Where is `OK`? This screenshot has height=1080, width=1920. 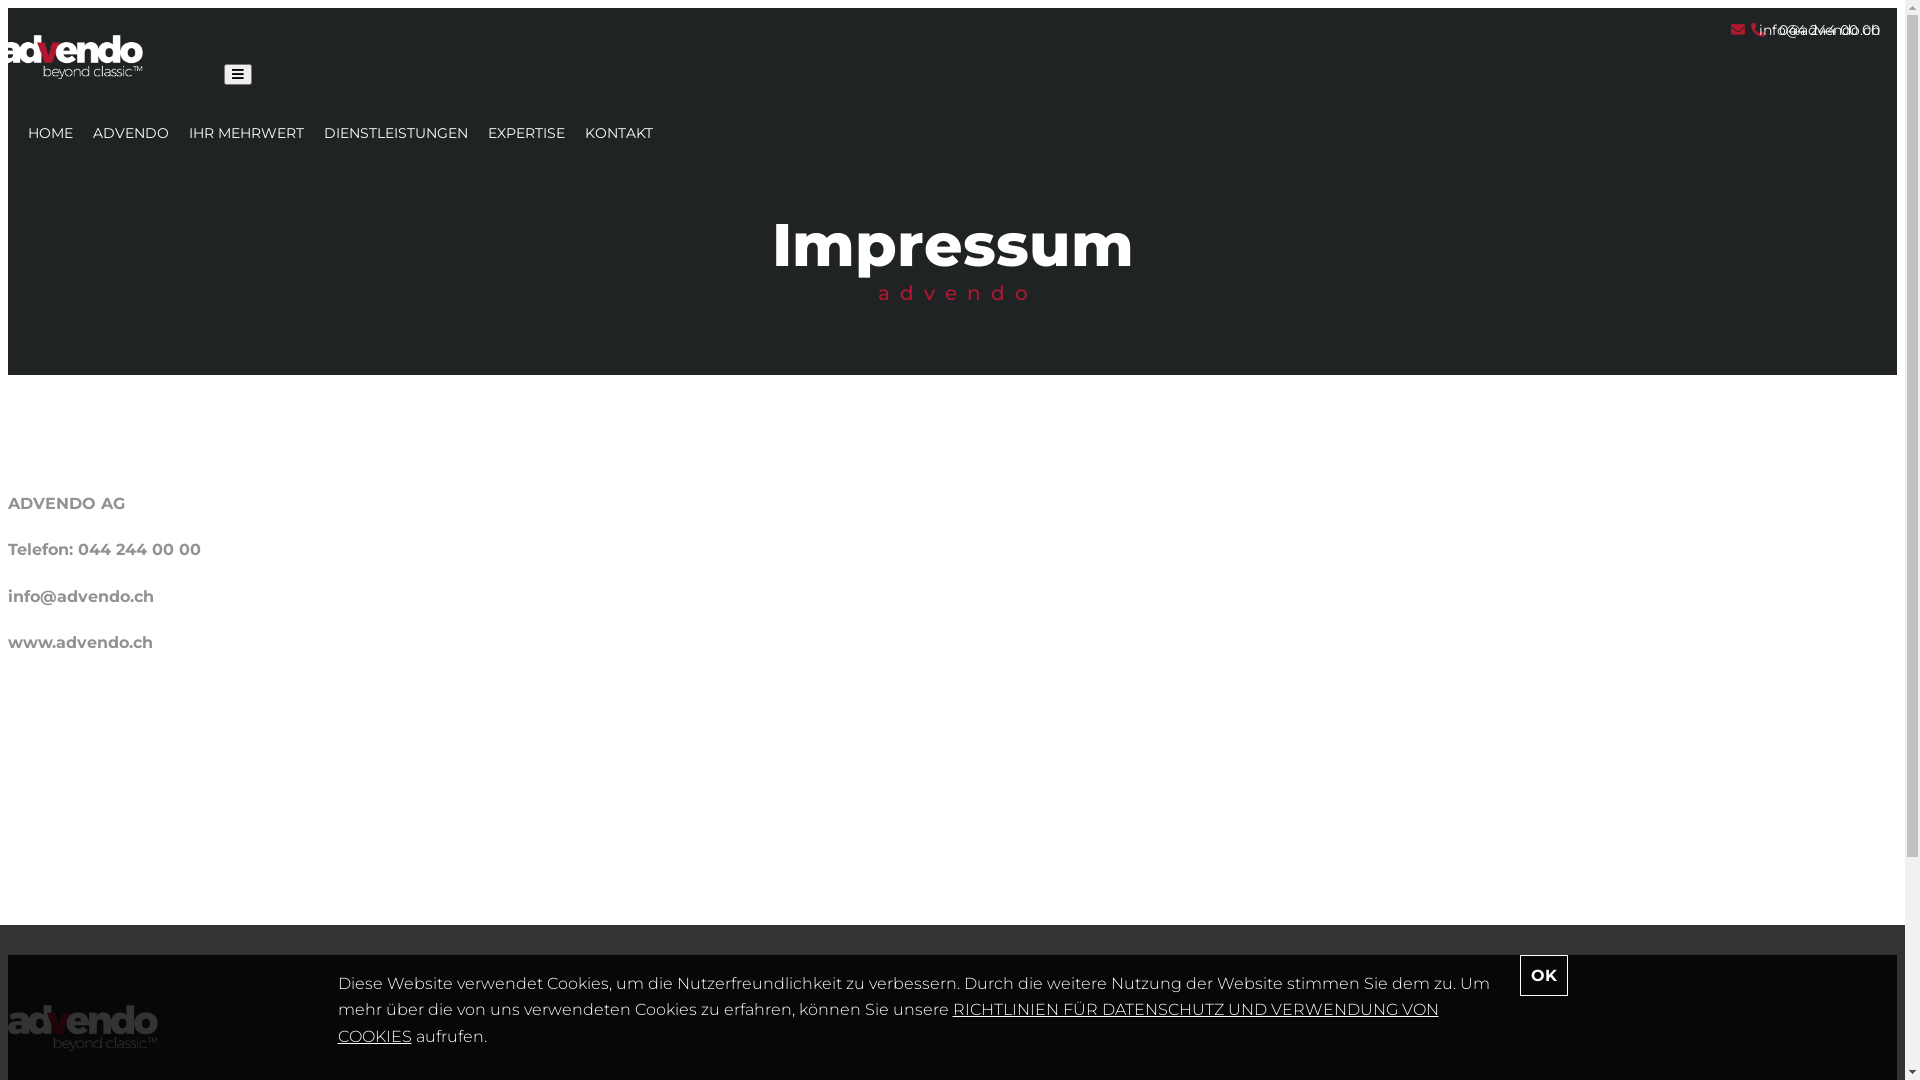
OK is located at coordinates (1544, 976).